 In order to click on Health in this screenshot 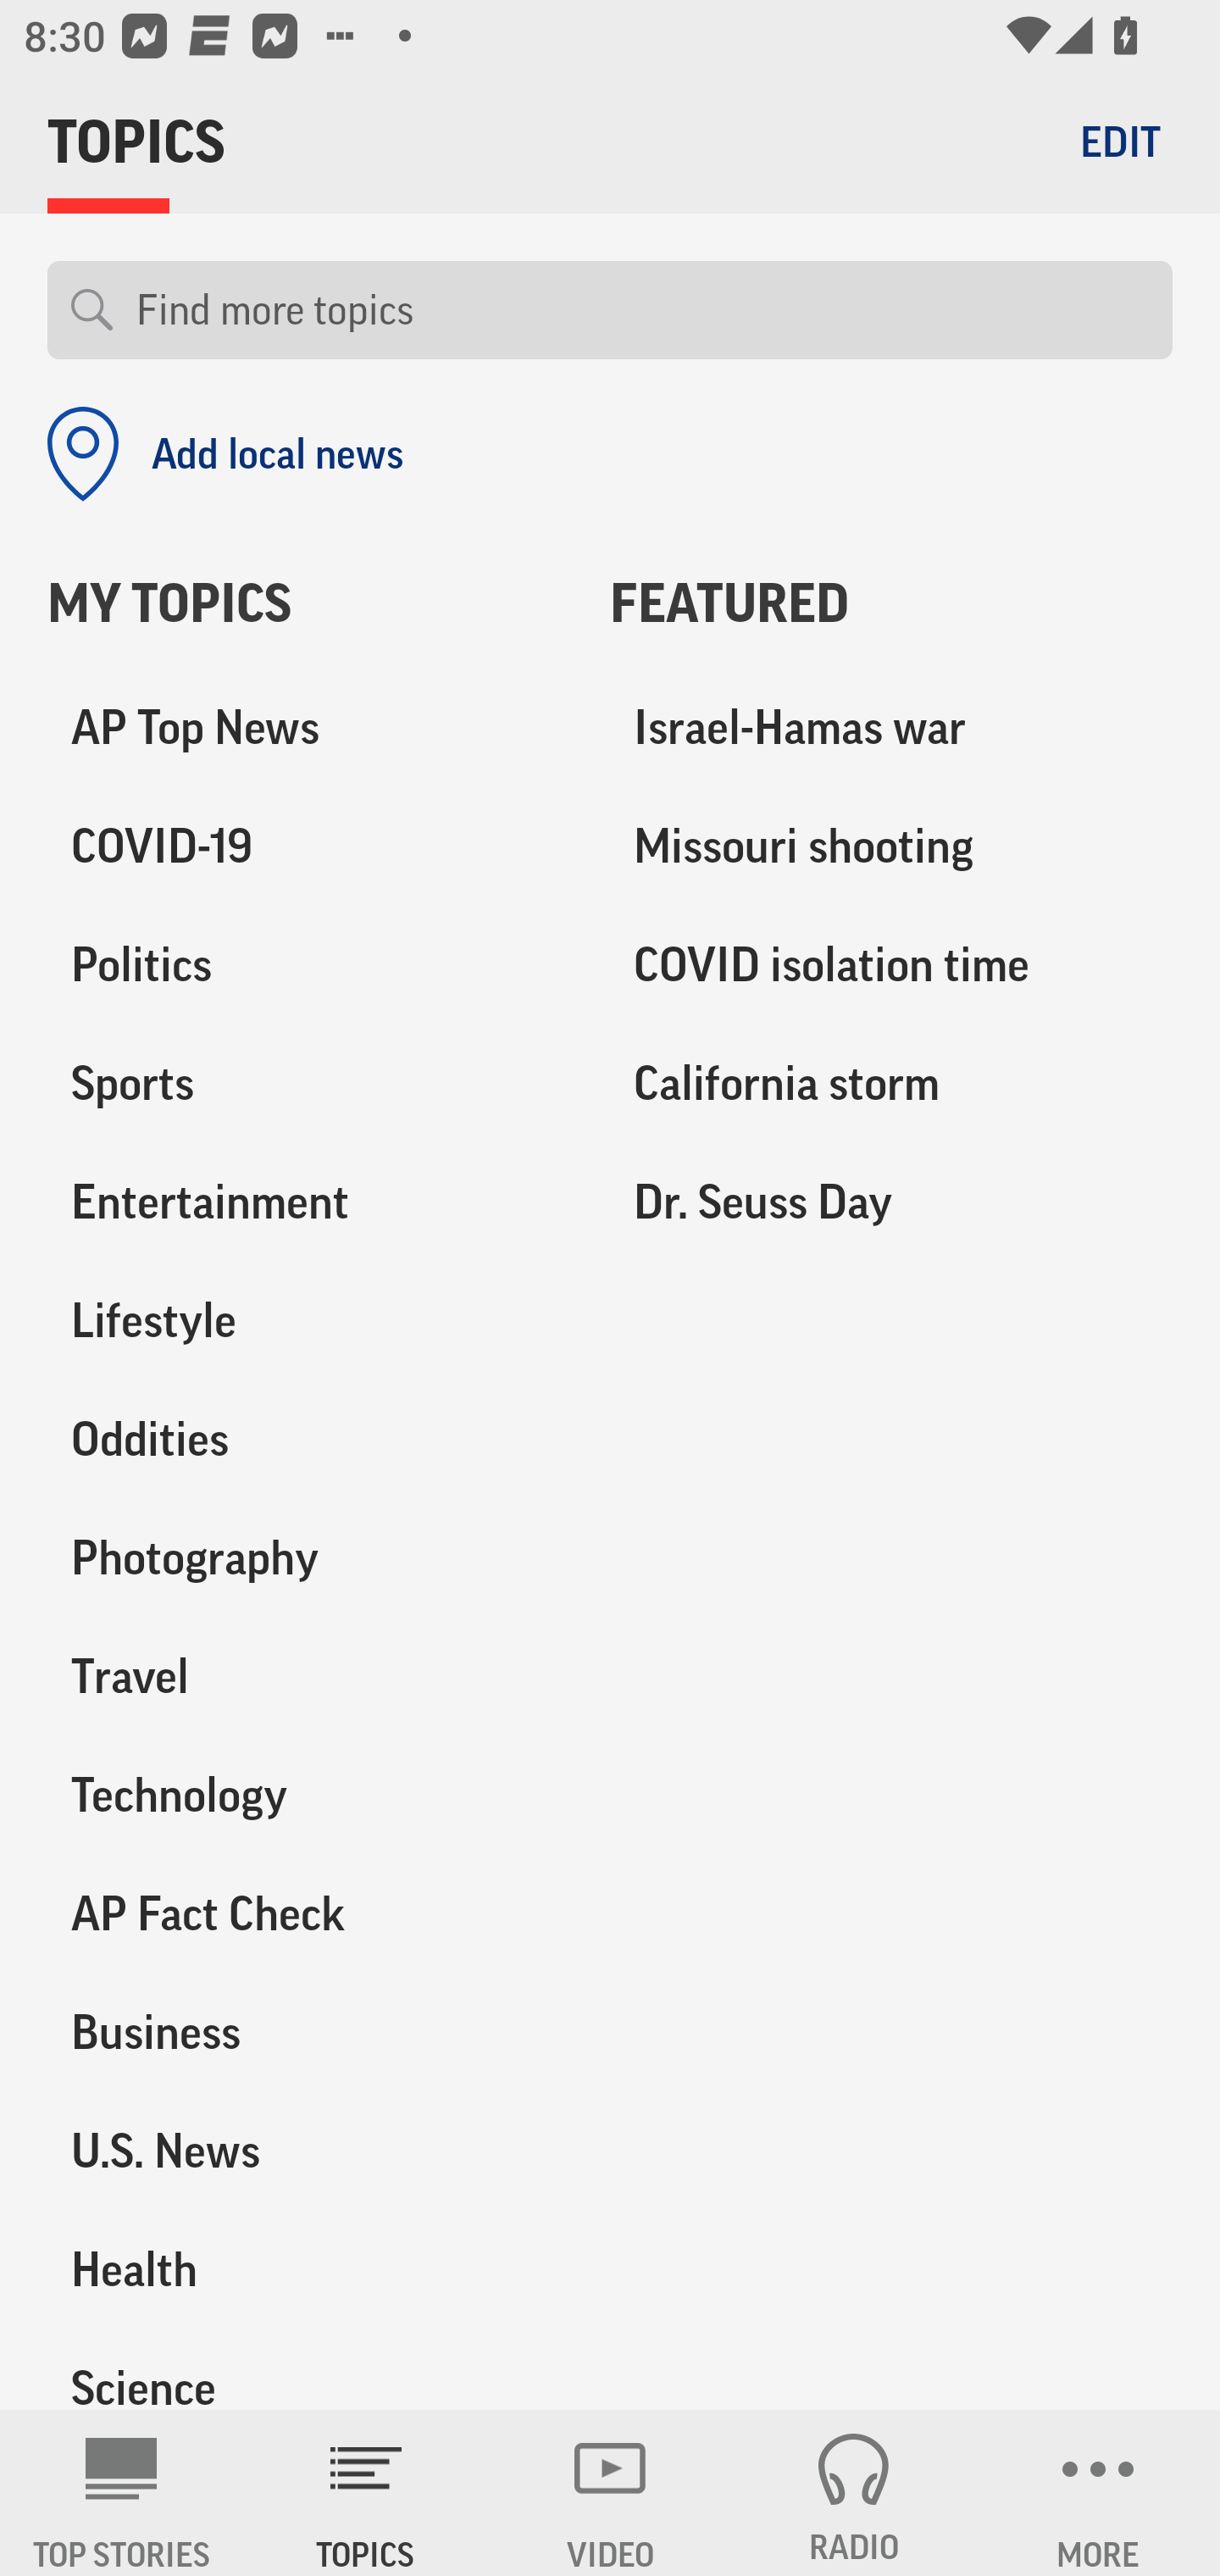, I will do `click(305, 2269)`.